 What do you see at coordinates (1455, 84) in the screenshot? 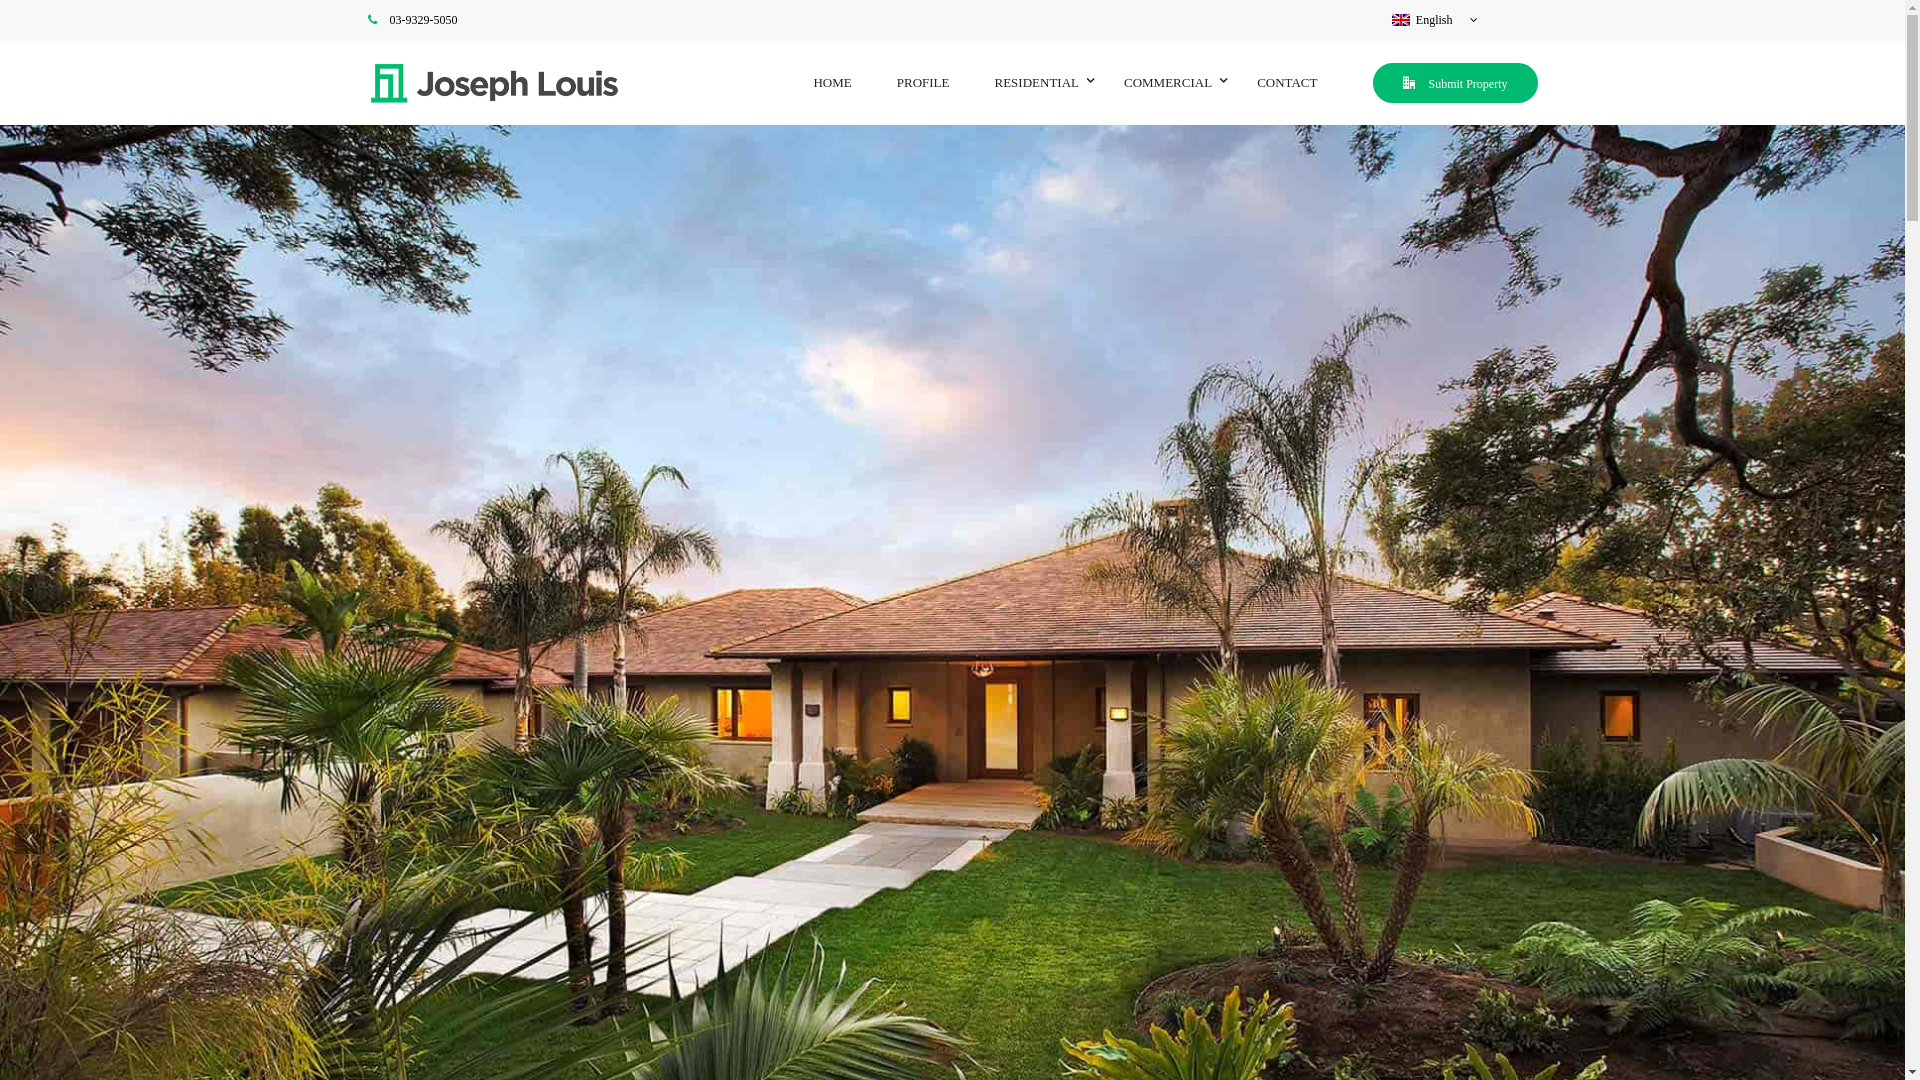
I see `Submit Property` at bounding box center [1455, 84].